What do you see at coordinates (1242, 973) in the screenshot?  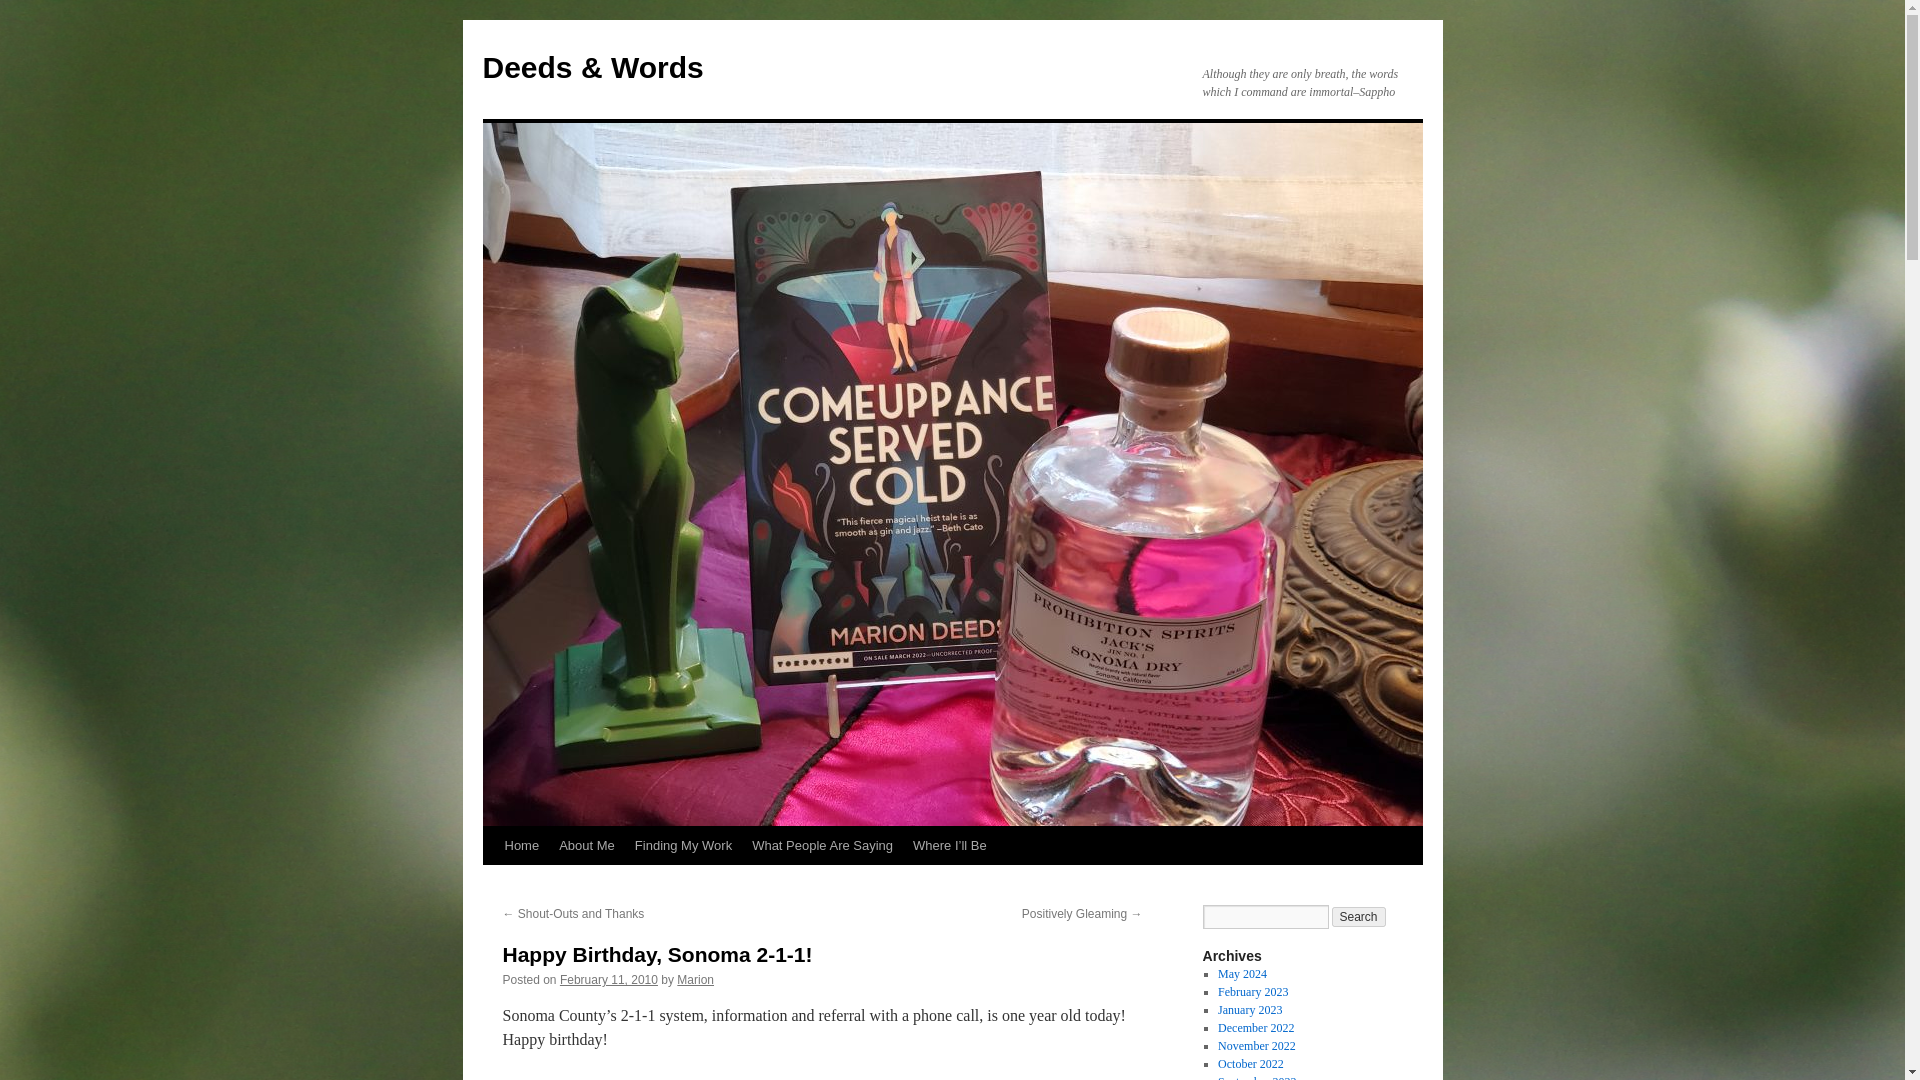 I see `May 2024` at bounding box center [1242, 973].